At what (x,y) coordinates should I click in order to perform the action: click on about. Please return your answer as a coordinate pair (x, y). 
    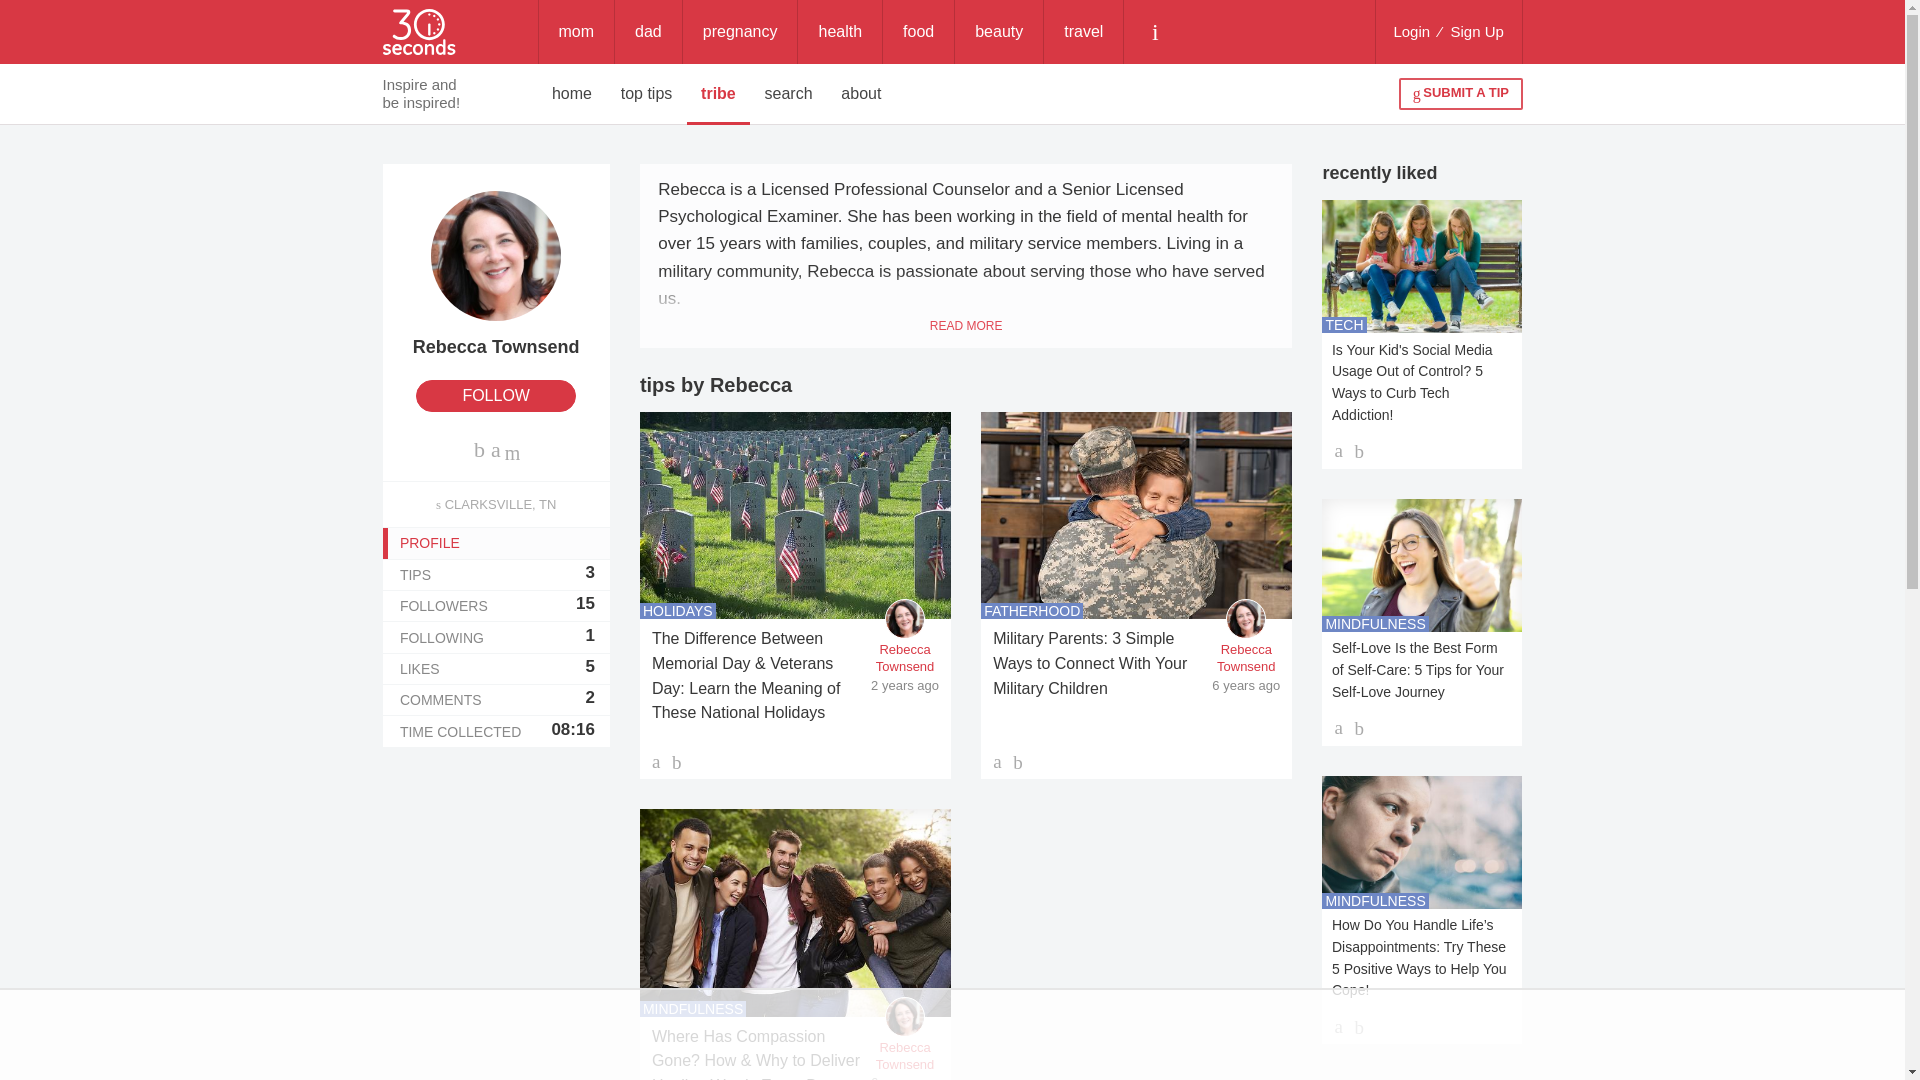
    Looking at the image, I should click on (862, 94).